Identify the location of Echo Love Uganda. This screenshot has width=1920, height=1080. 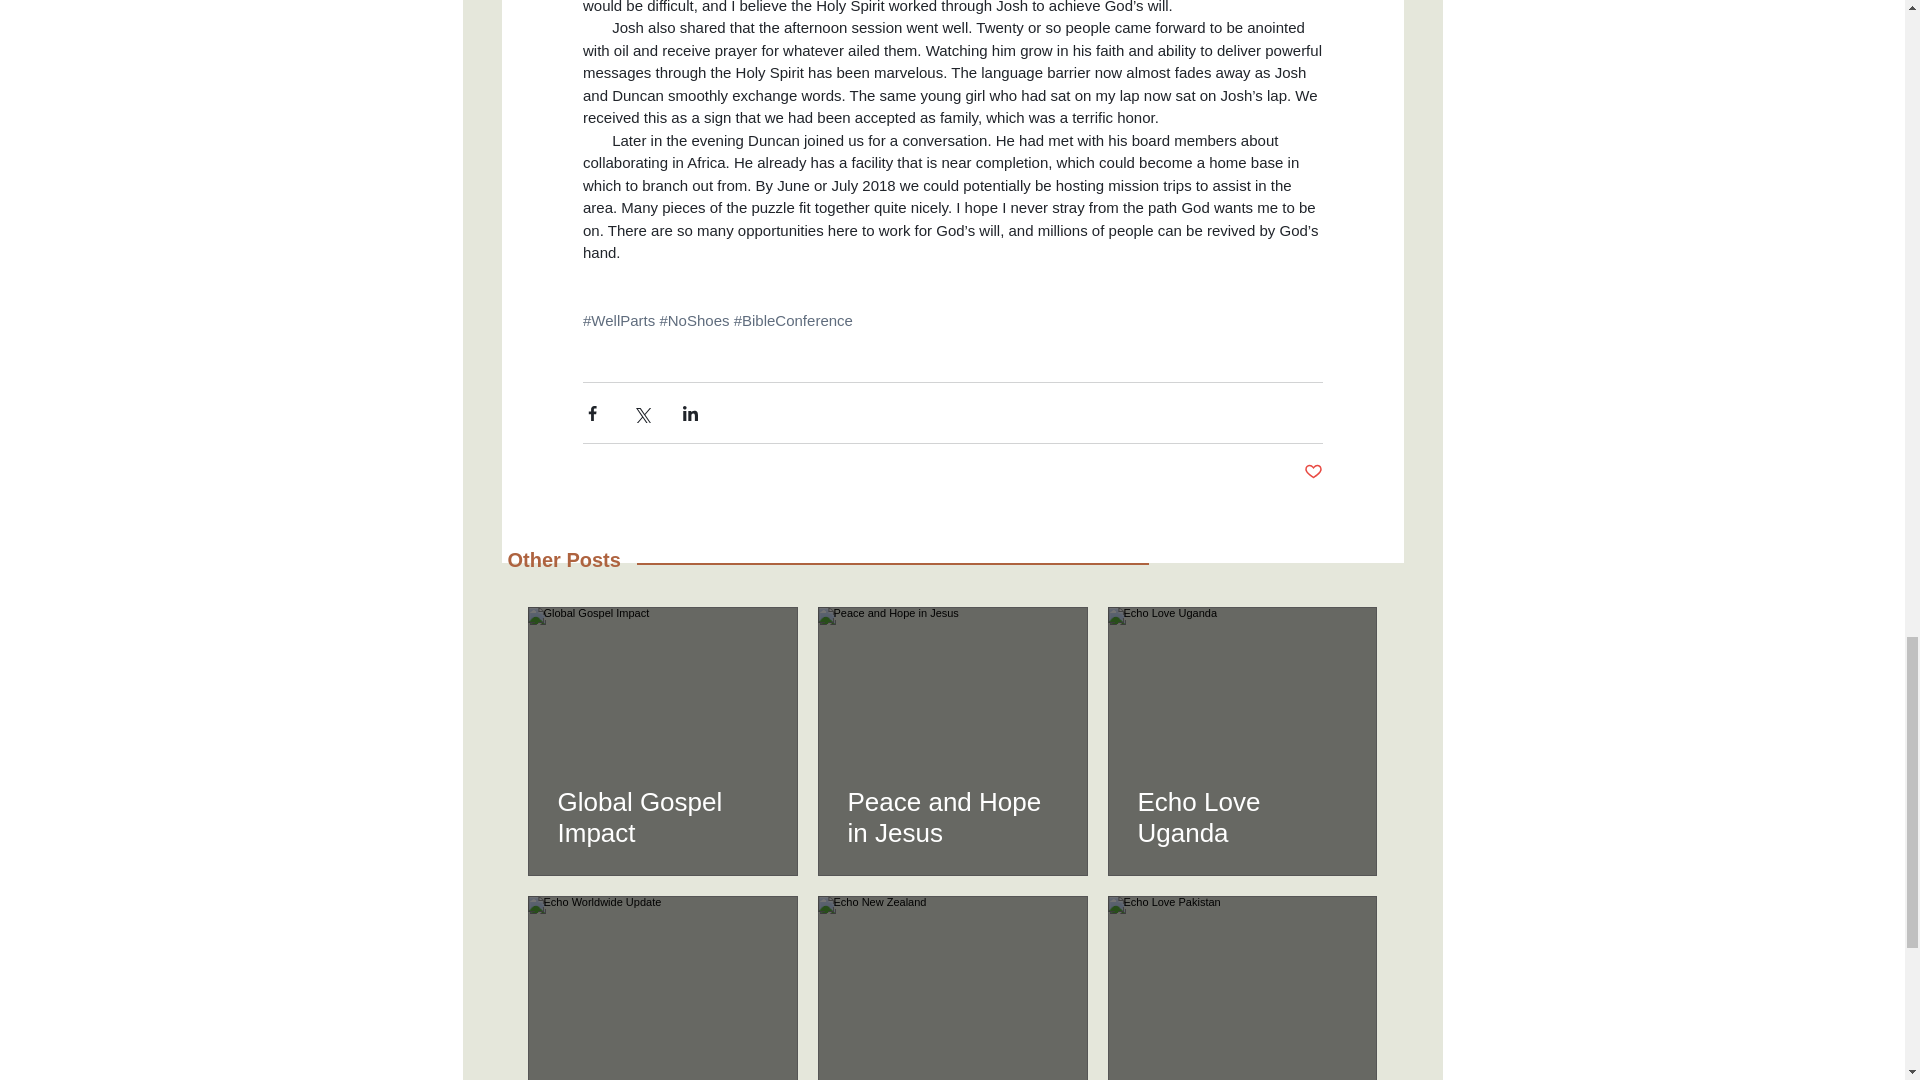
(1242, 817).